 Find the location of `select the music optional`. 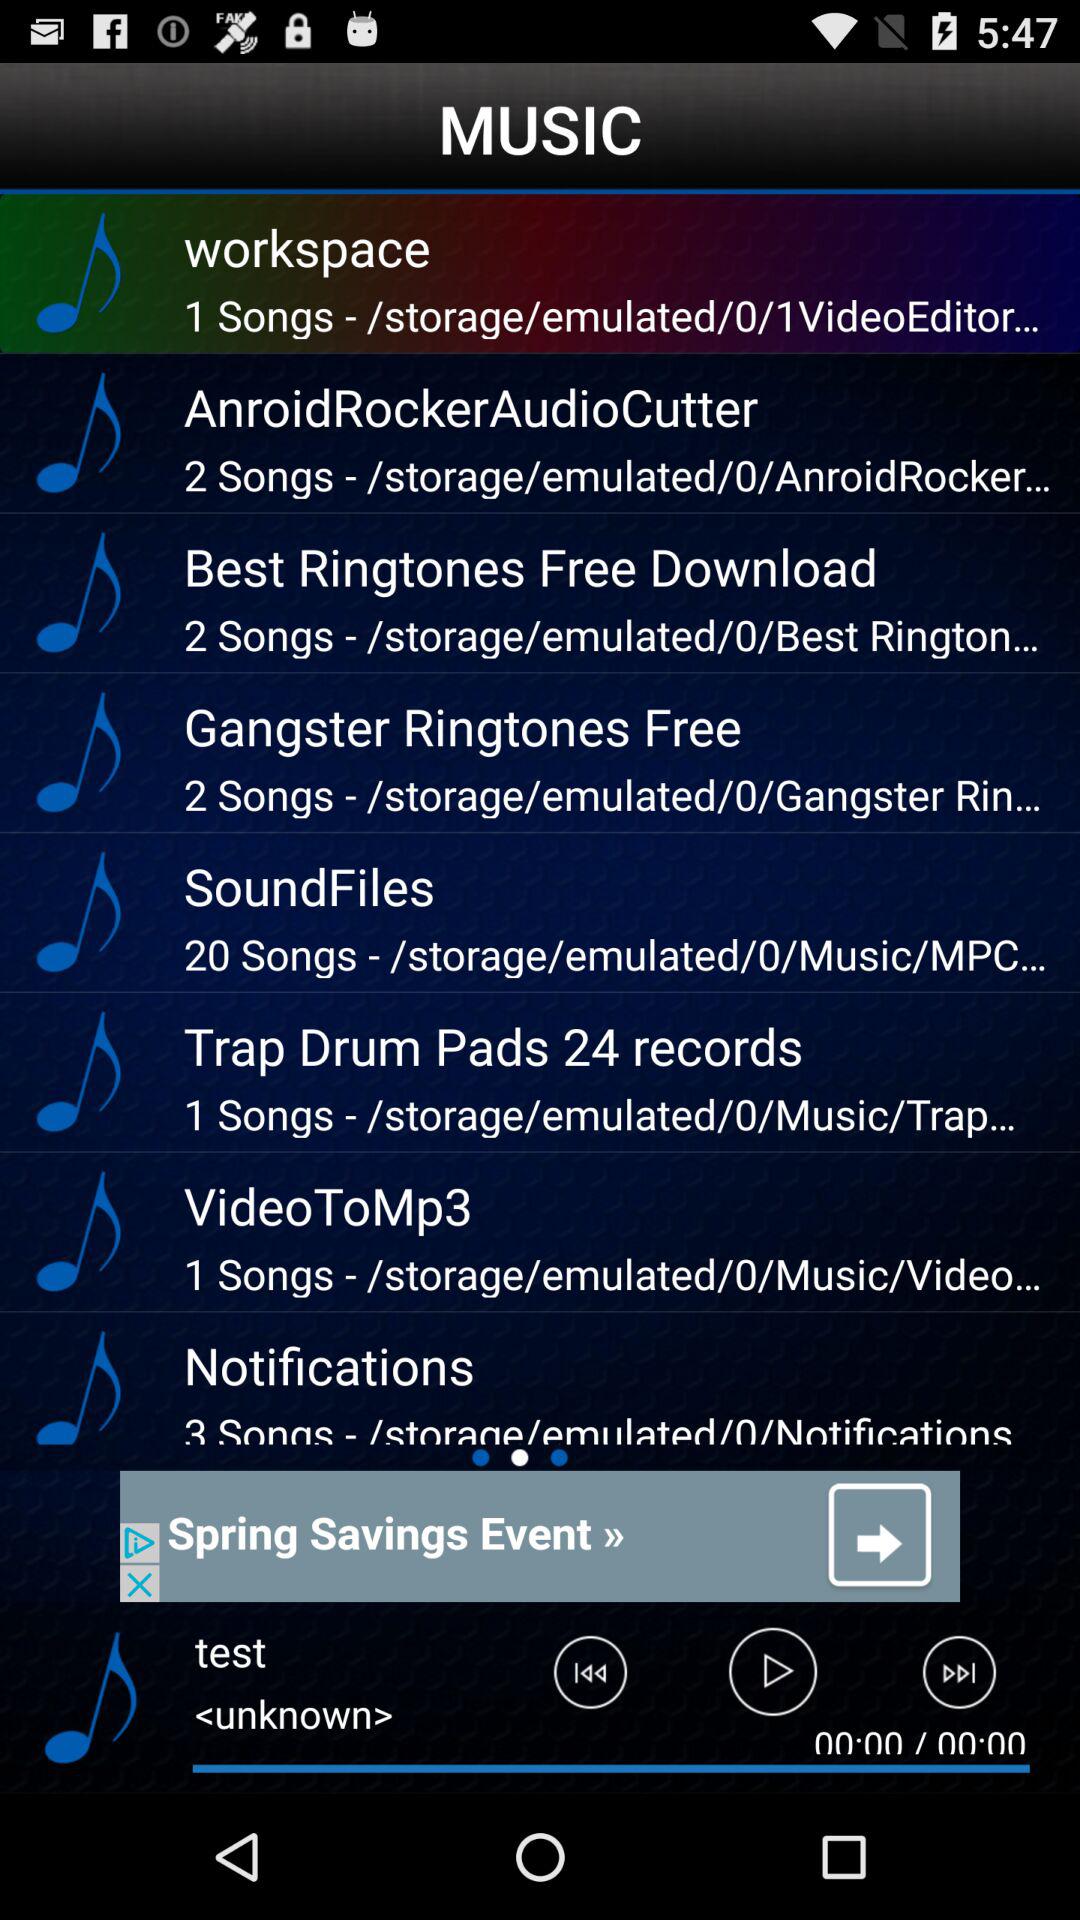

select the music optional is located at coordinates (90, 1698).